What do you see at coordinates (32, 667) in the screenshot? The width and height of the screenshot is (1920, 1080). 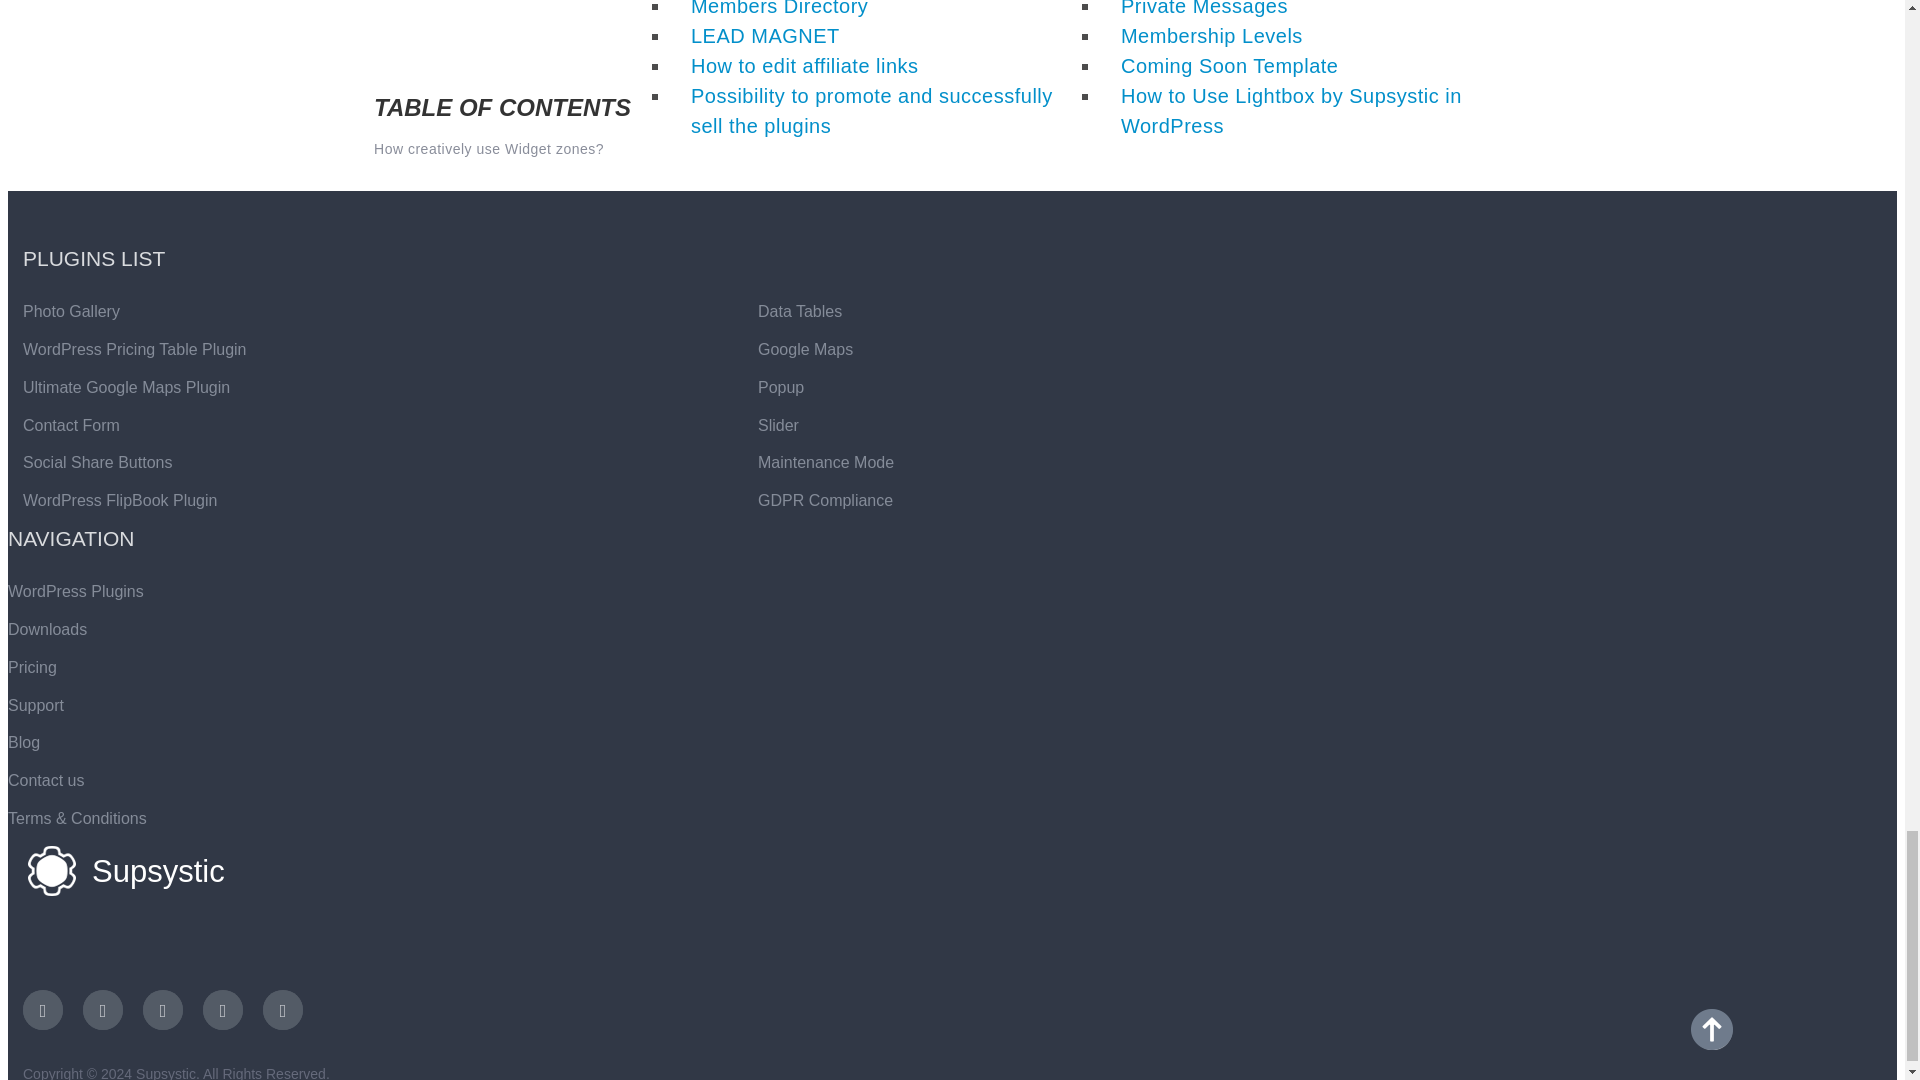 I see `Pricing` at bounding box center [32, 667].